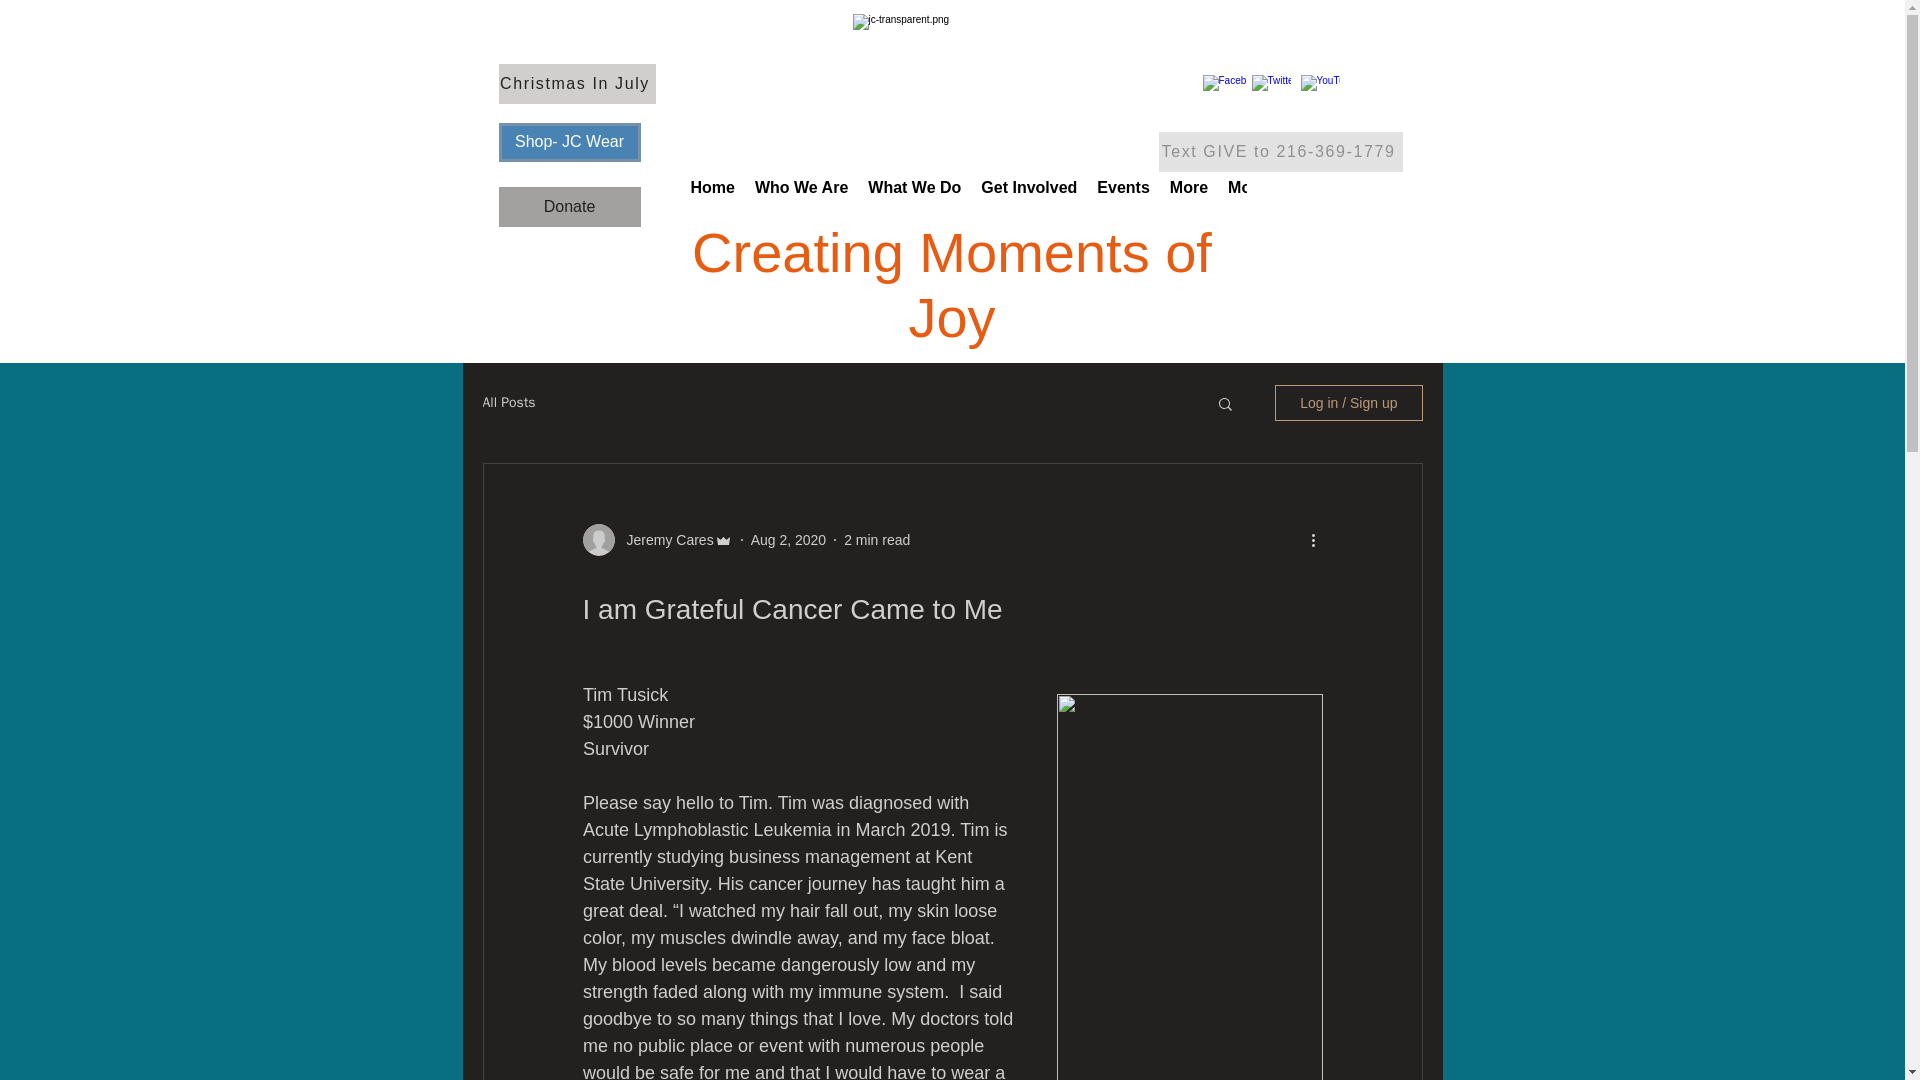 The image size is (1920, 1080). What do you see at coordinates (663, 540) in the screenshot?
I see `Jeremy Cares` at bounding box center [663, 540].